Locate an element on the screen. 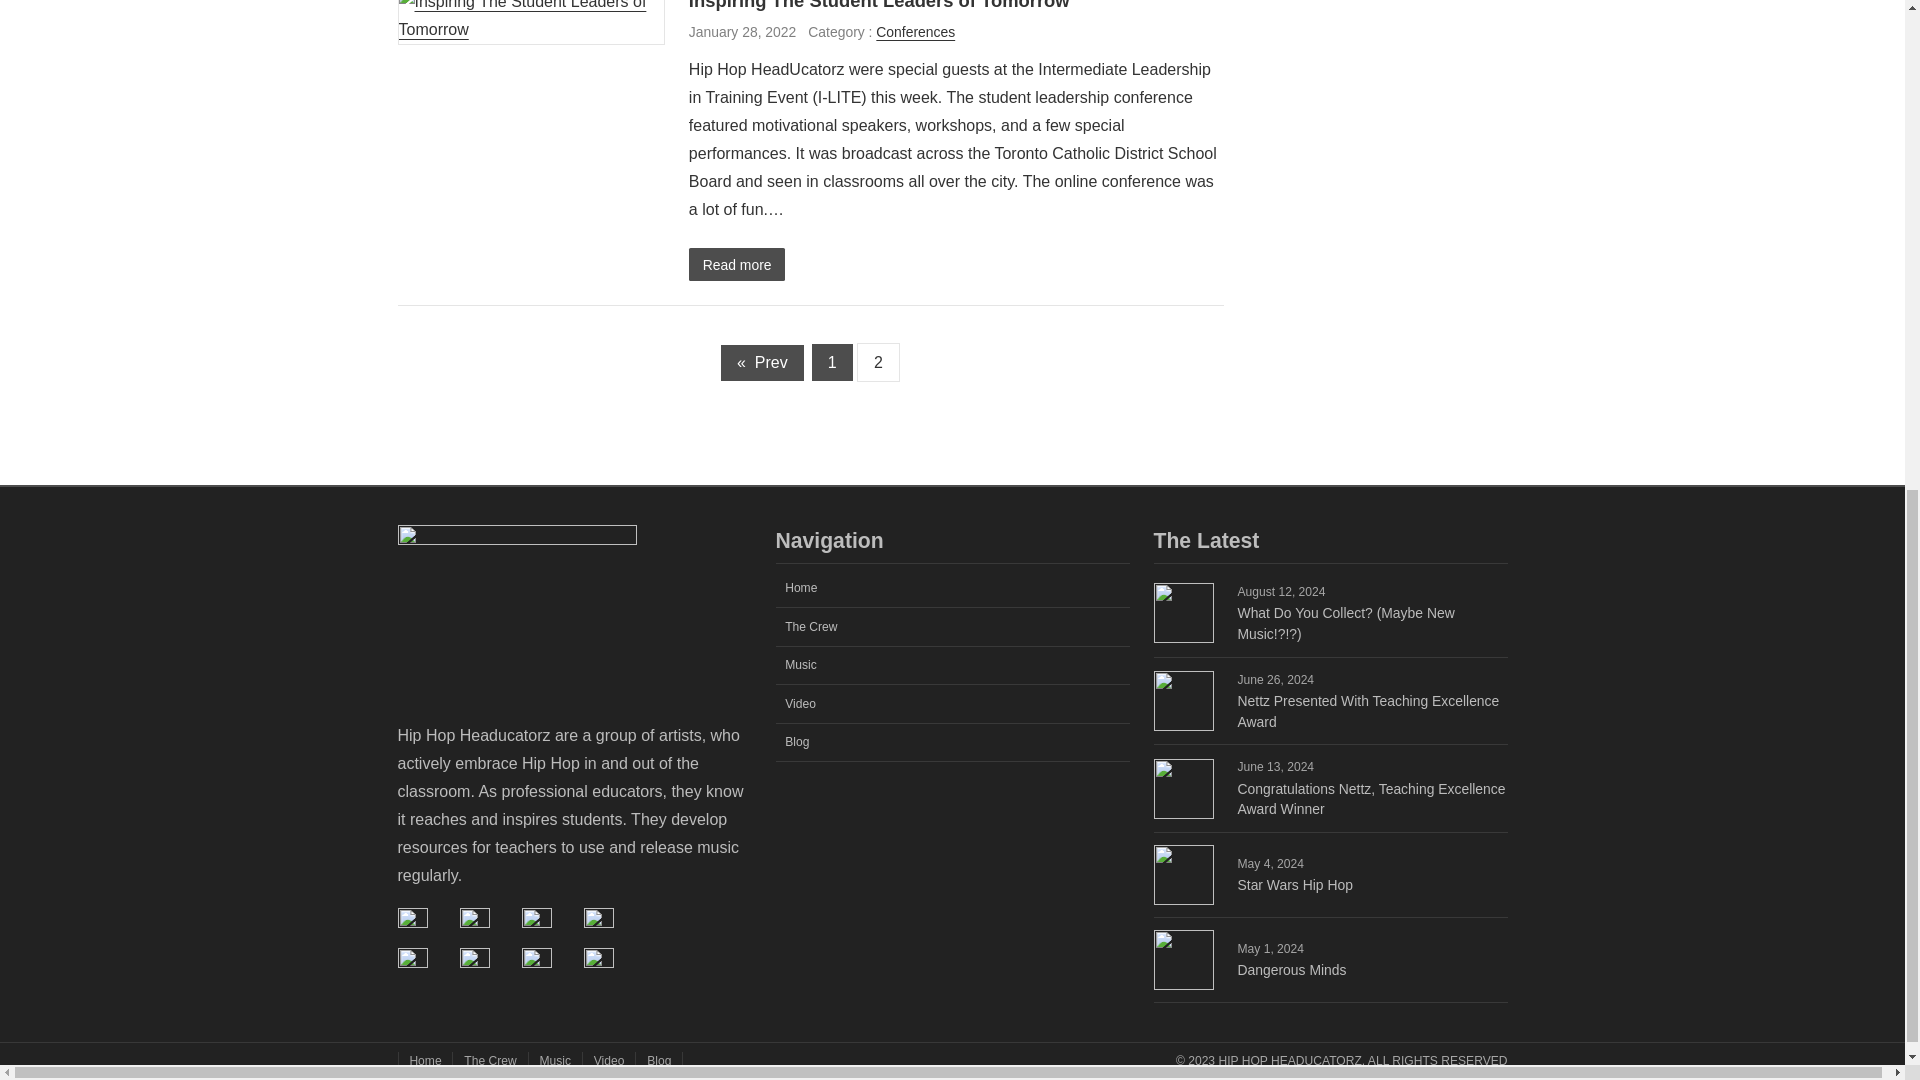 Image resolution: width=1920 pixels, height=1080 pixels. Conferences is located at coordinates (914, 31).